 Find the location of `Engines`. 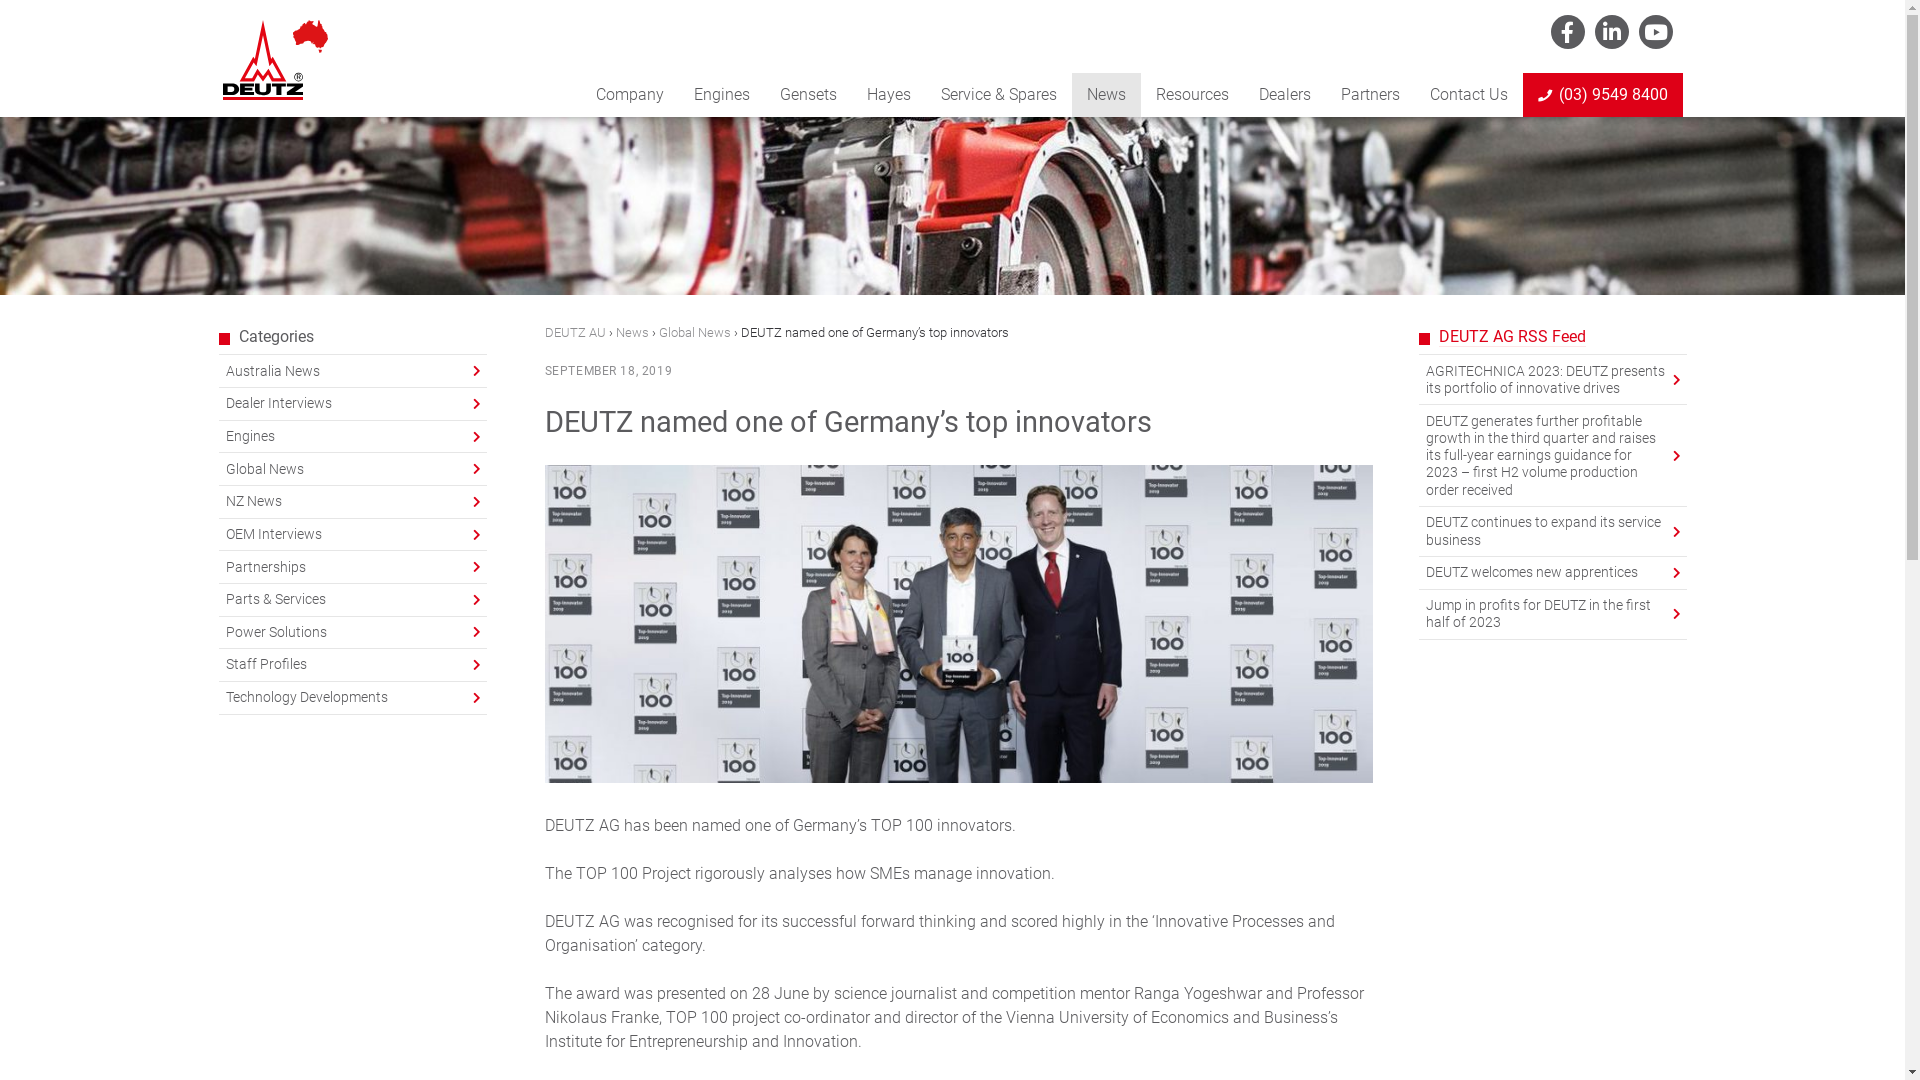

Engines is located at coordinates (721, 95).